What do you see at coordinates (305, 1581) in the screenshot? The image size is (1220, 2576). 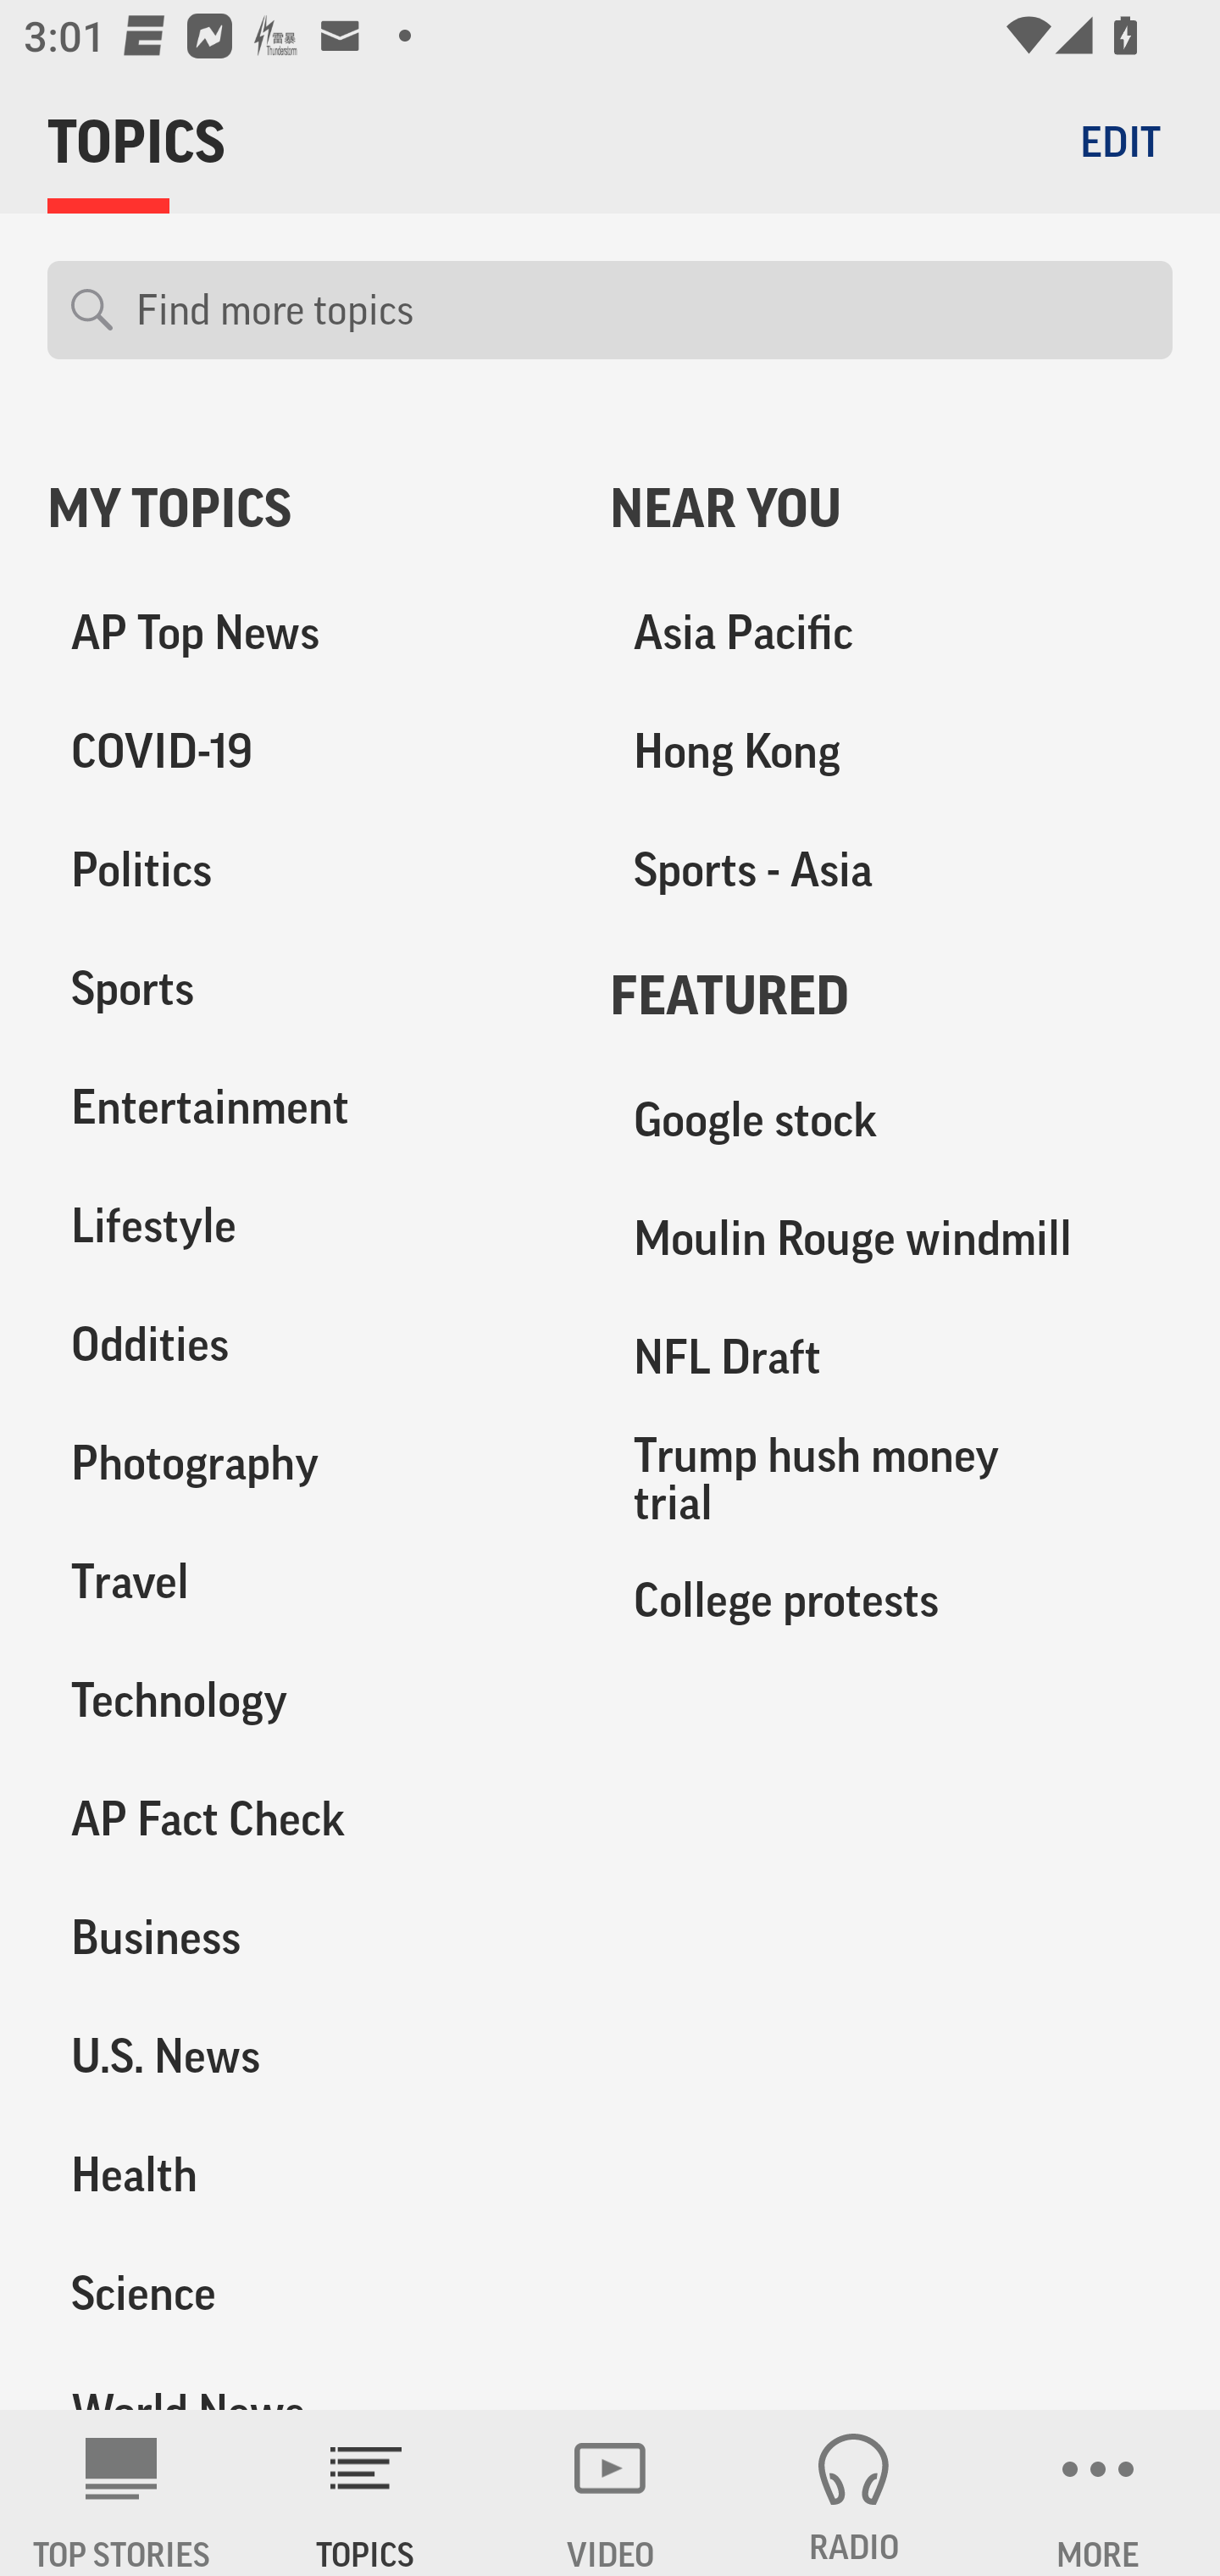 I see `Travel` at bounding box center [305, 1581].